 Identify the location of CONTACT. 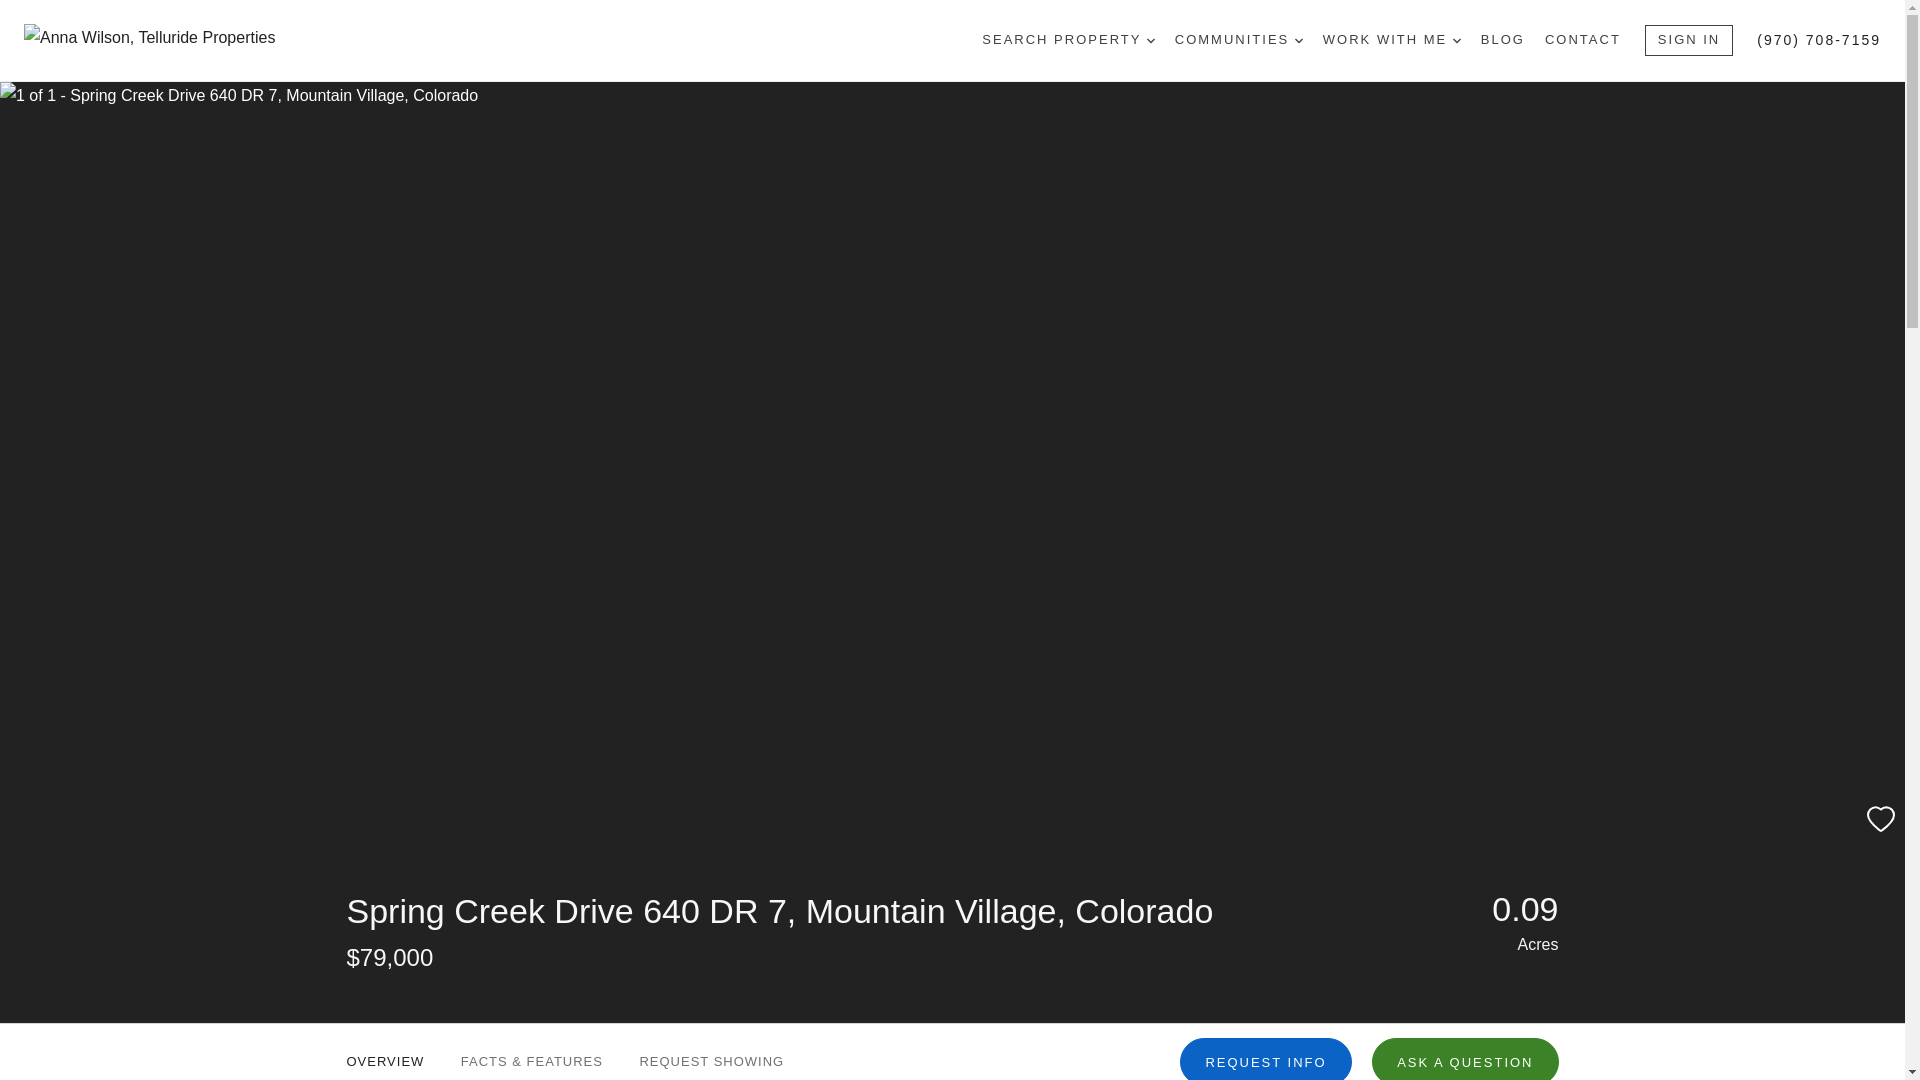
(1582, 40).